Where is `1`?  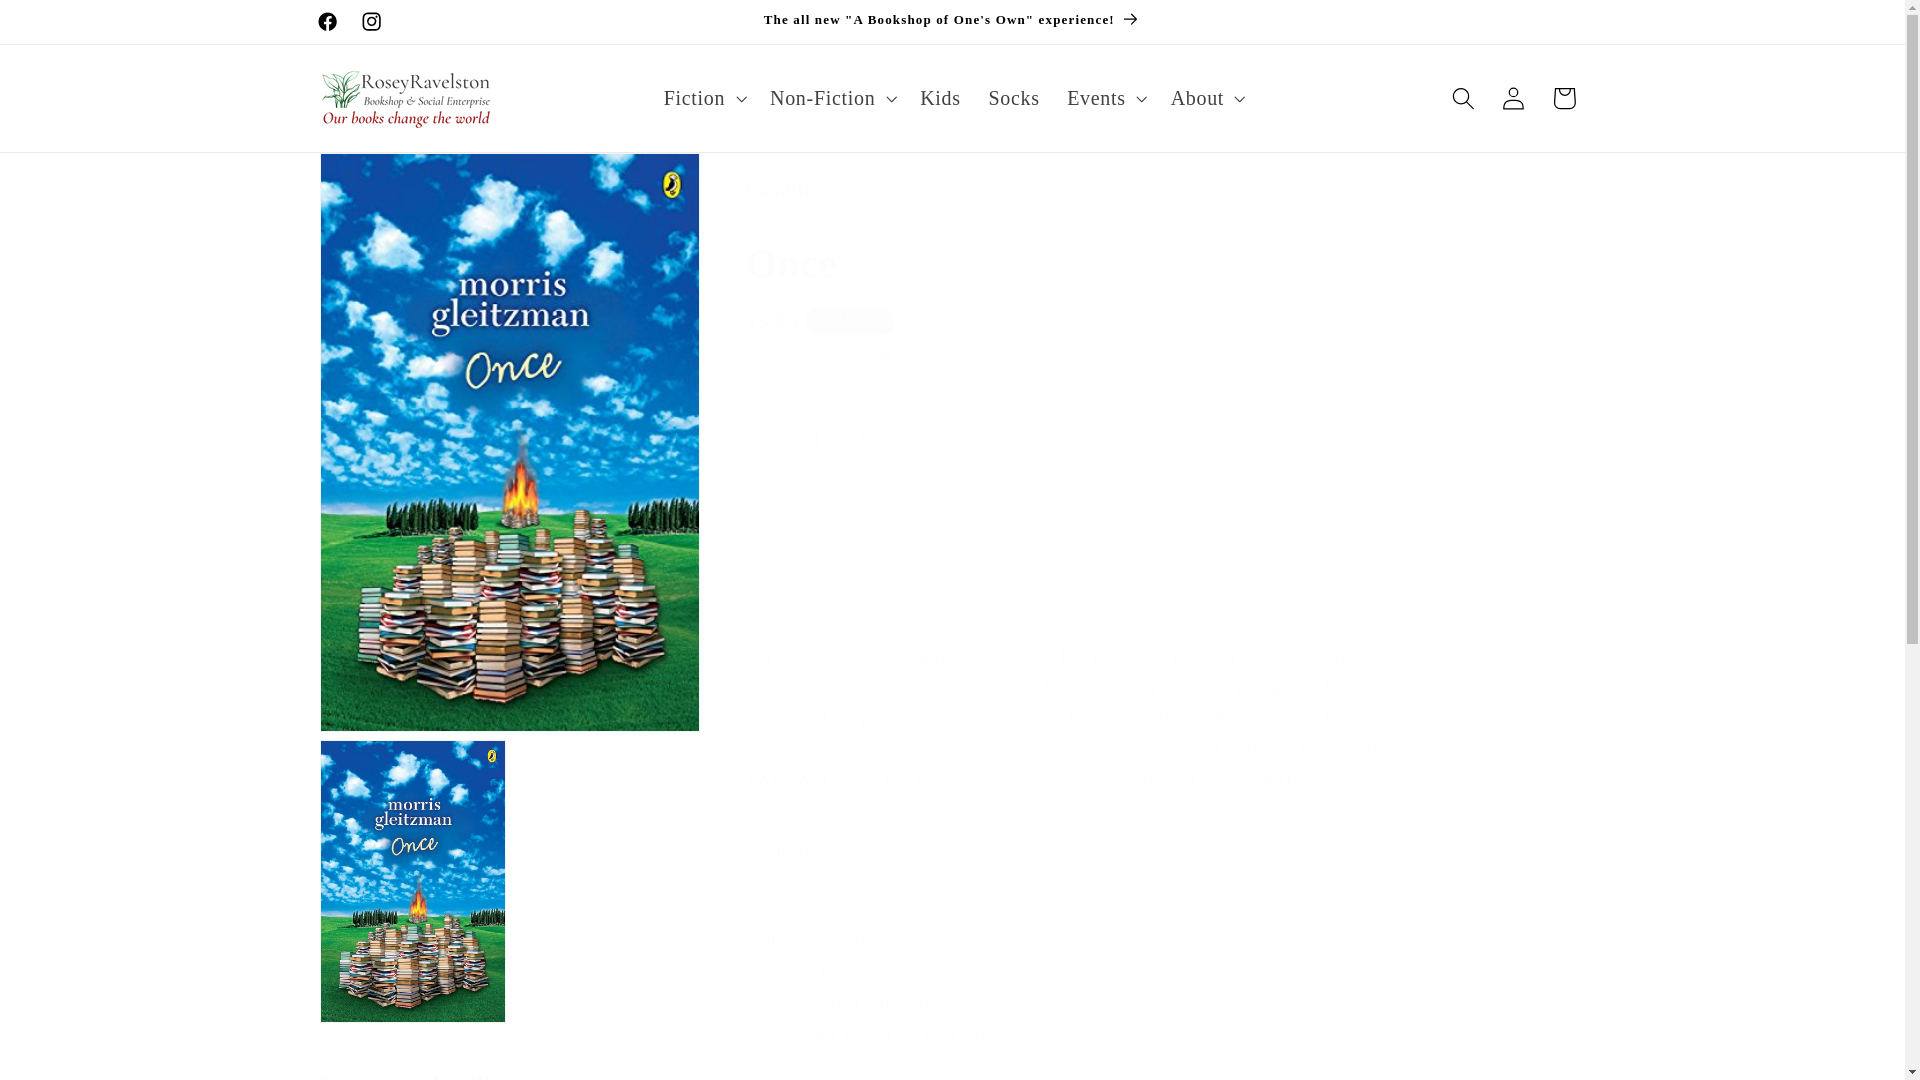
1 is located at coordinates (816, 438).